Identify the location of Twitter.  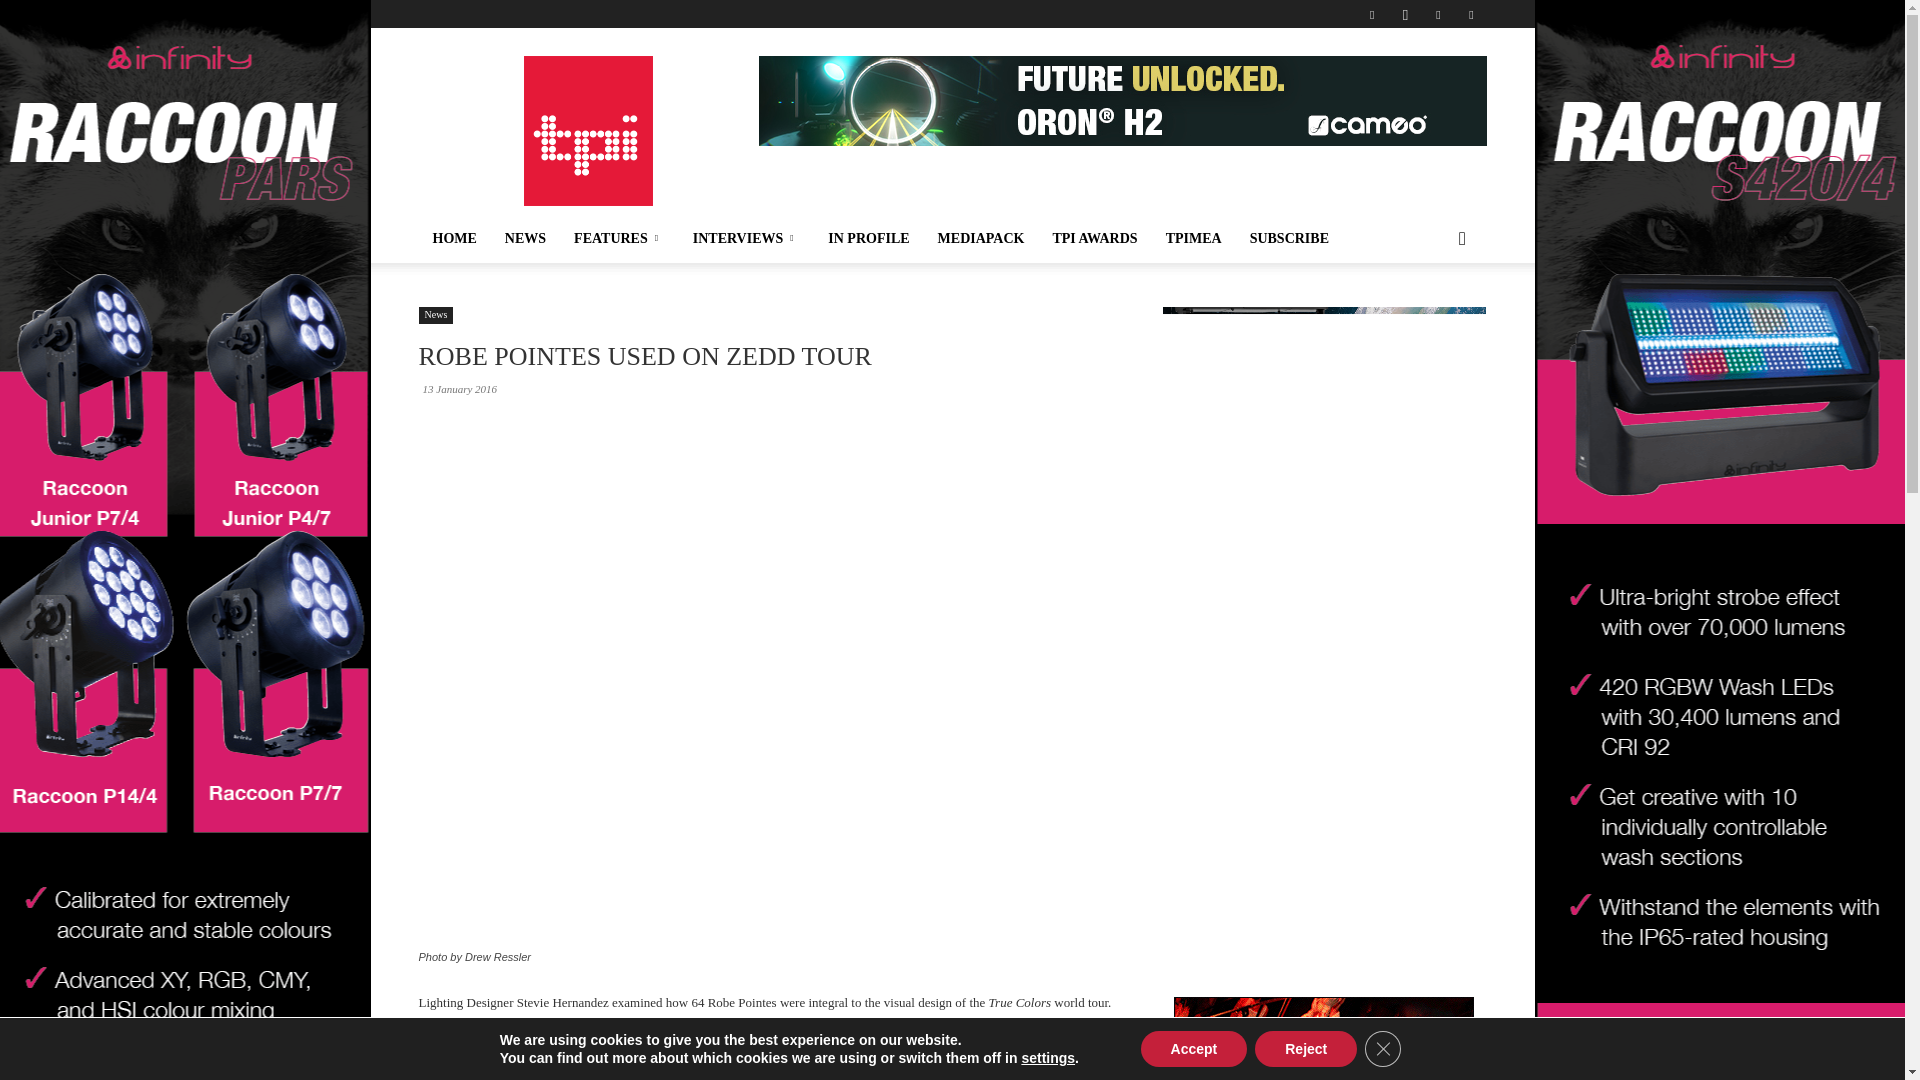
(1438, 14).